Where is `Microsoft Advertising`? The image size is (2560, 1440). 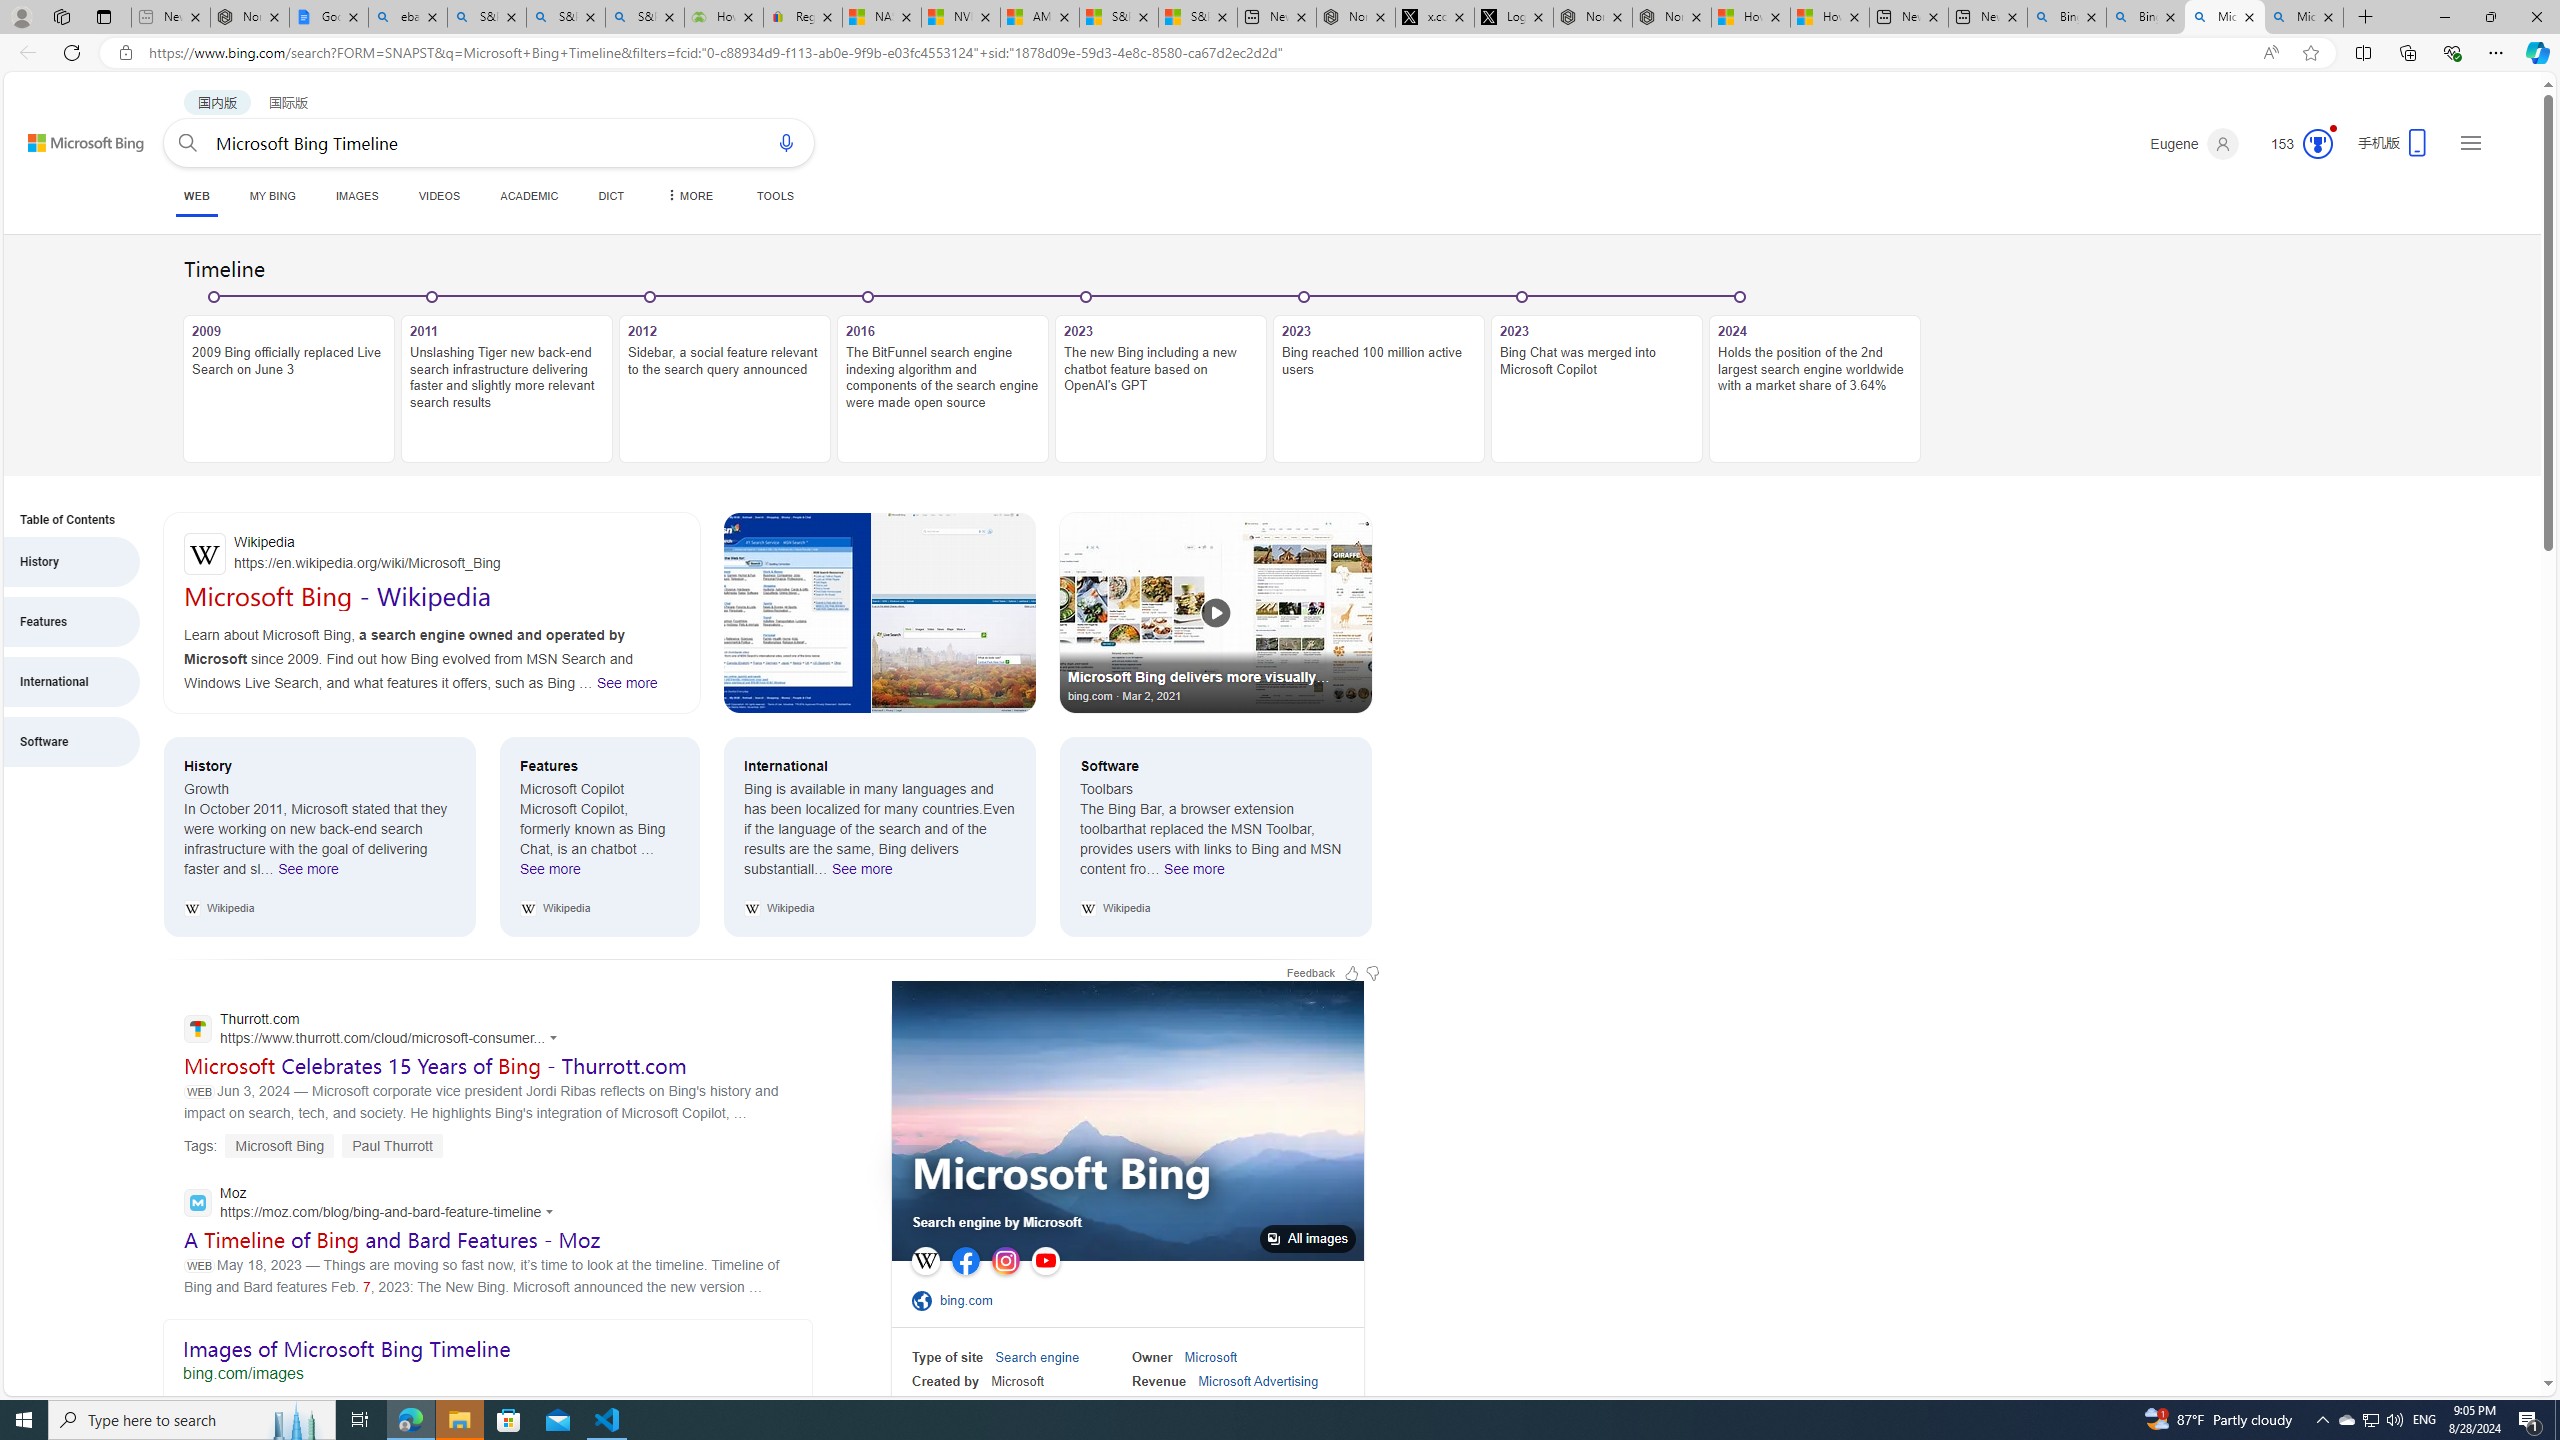
Microsoft Advertising is located at coordinates (1258, 1381).